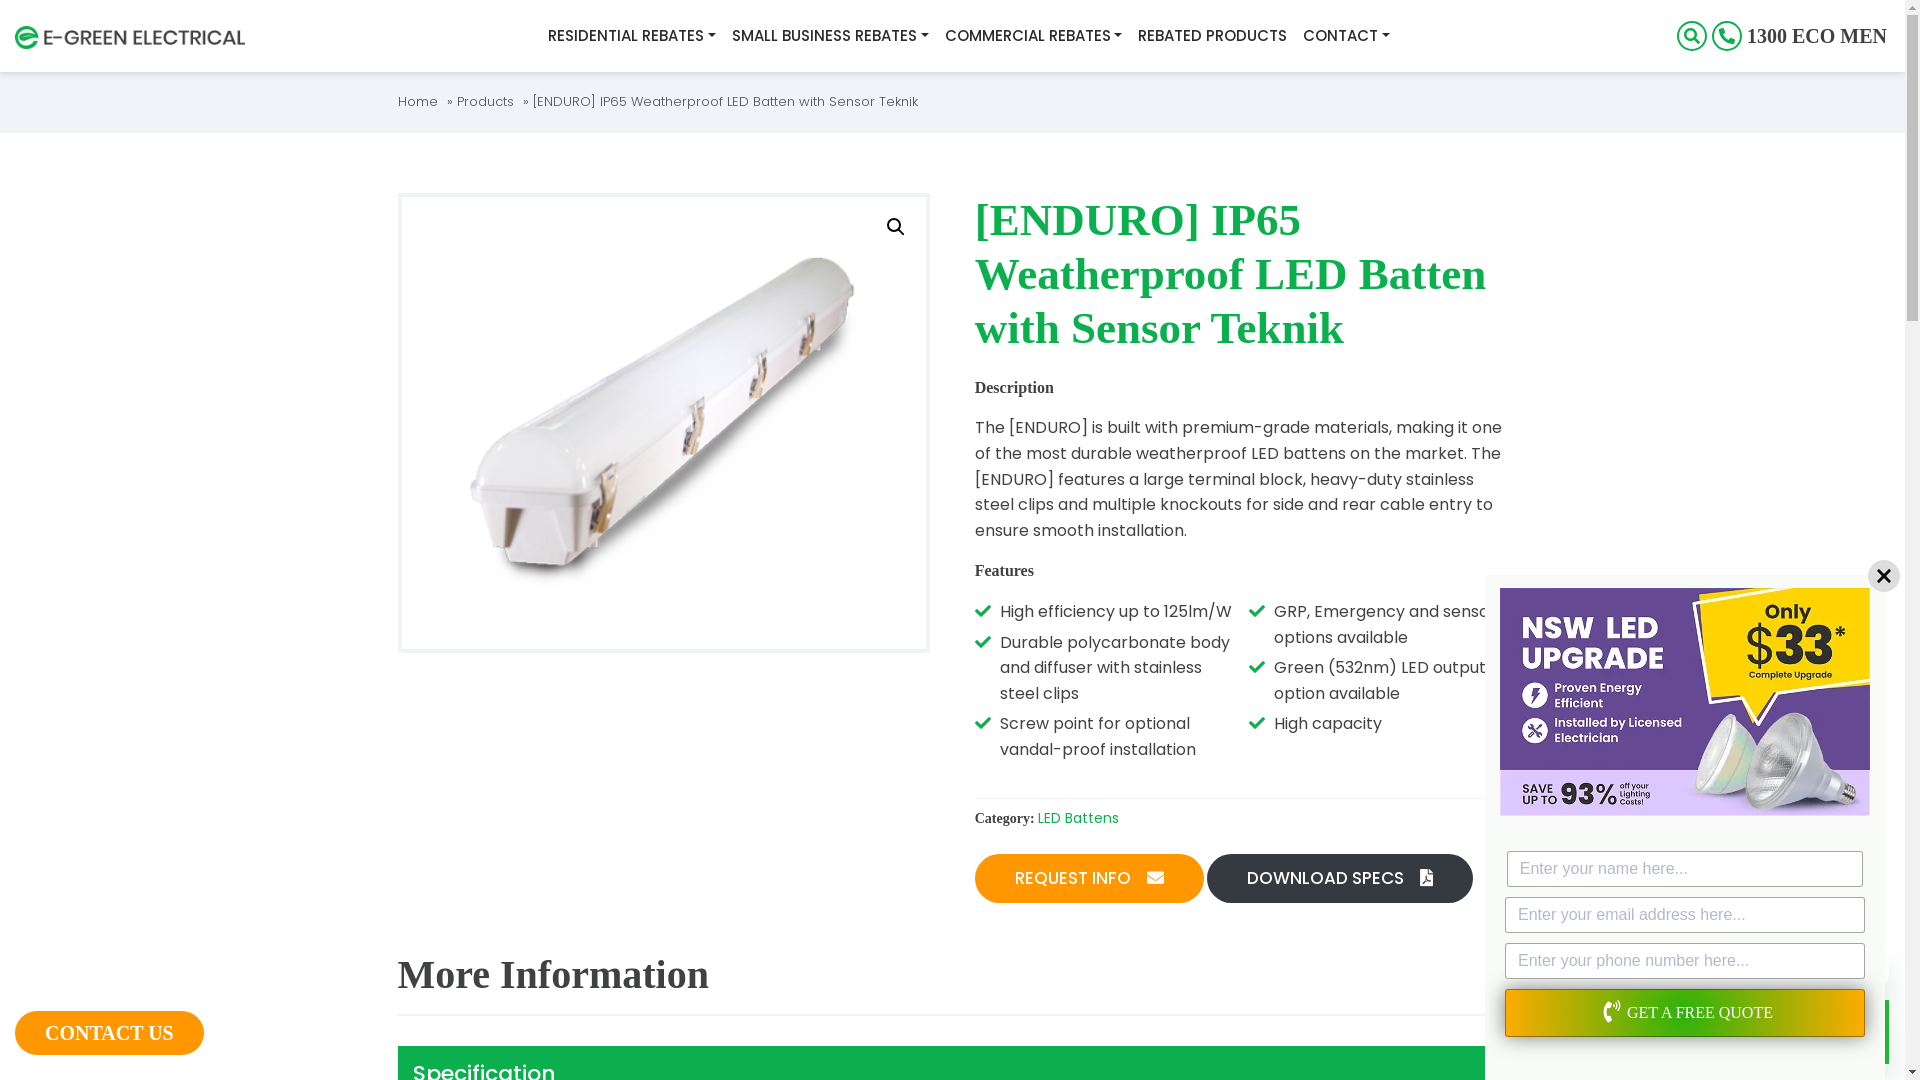 This screenshot has width=1920, height=1080. What do you see at coordinates (1802, 970) in the screenshot?
I see `Message from company` at bounding box center [1802, 970].